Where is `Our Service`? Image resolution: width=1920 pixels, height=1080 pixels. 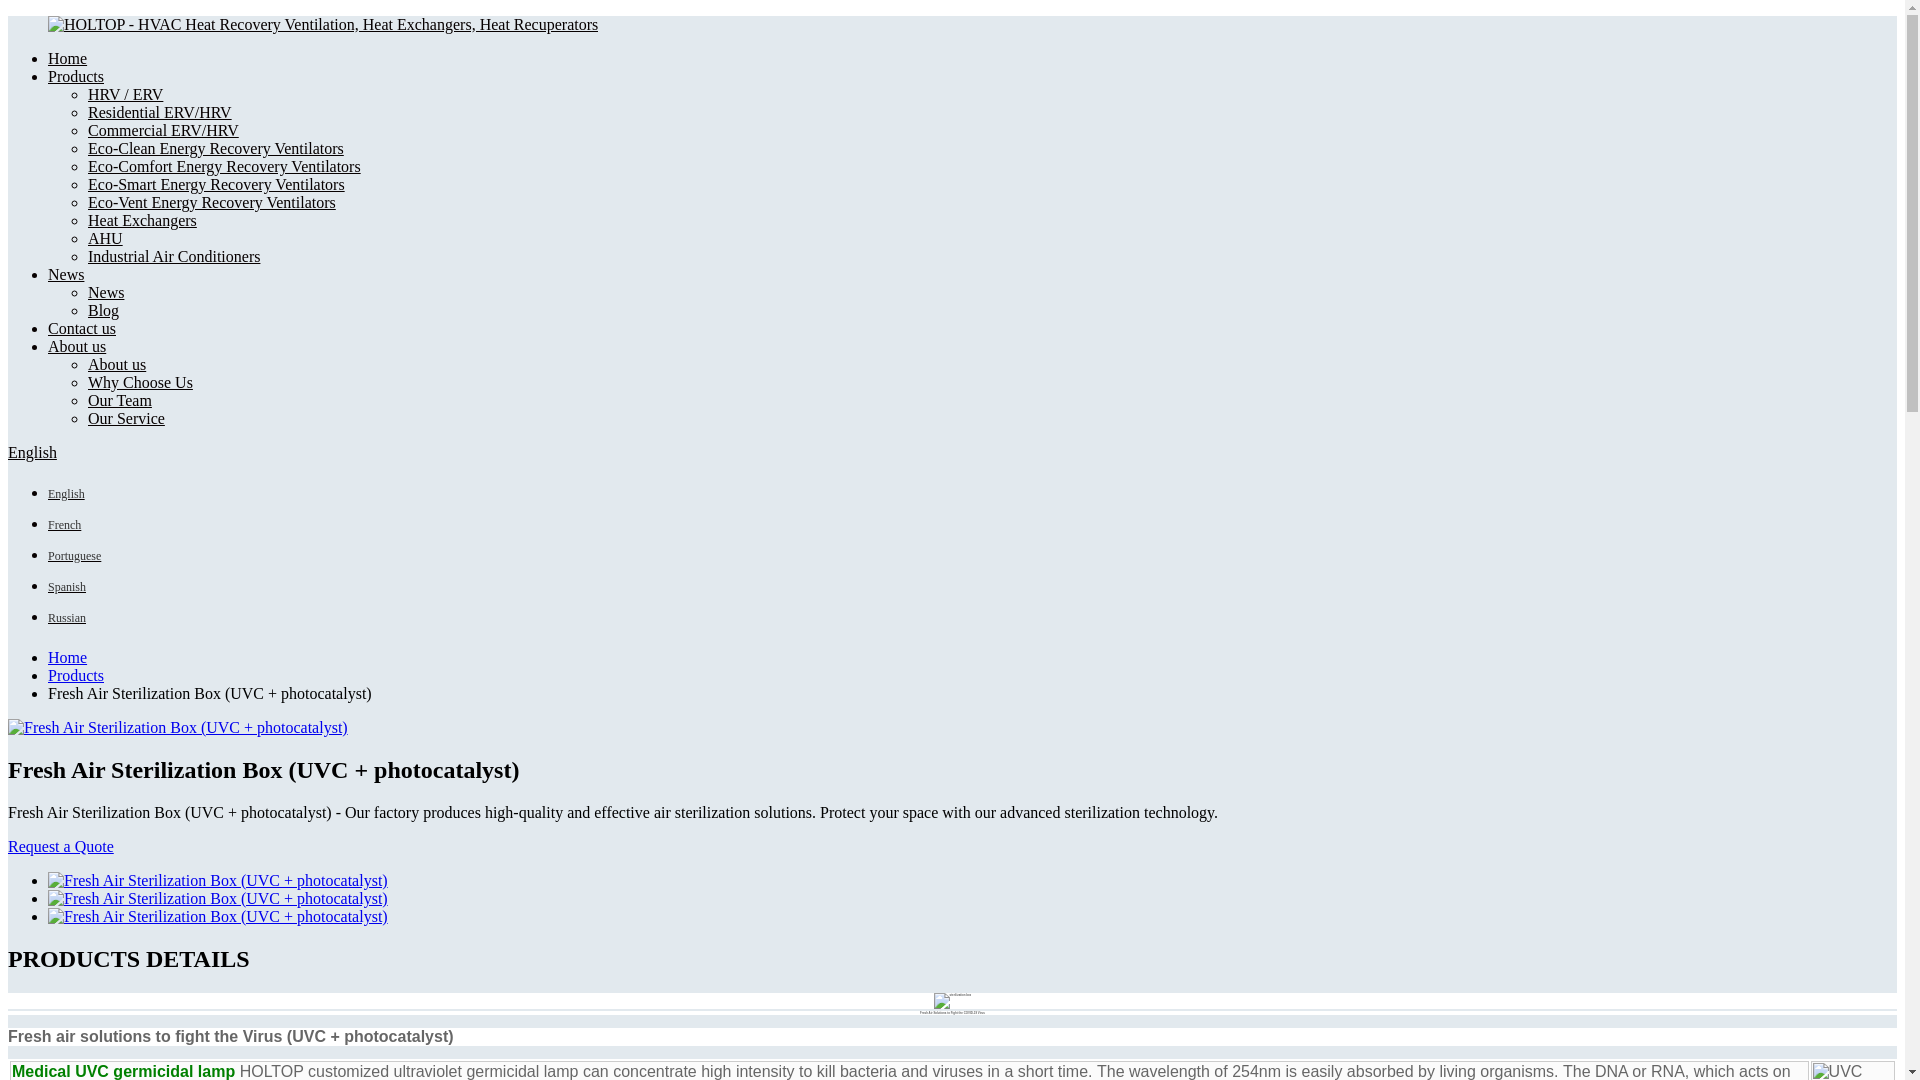 Our Service is located at coordinates (126, 418).